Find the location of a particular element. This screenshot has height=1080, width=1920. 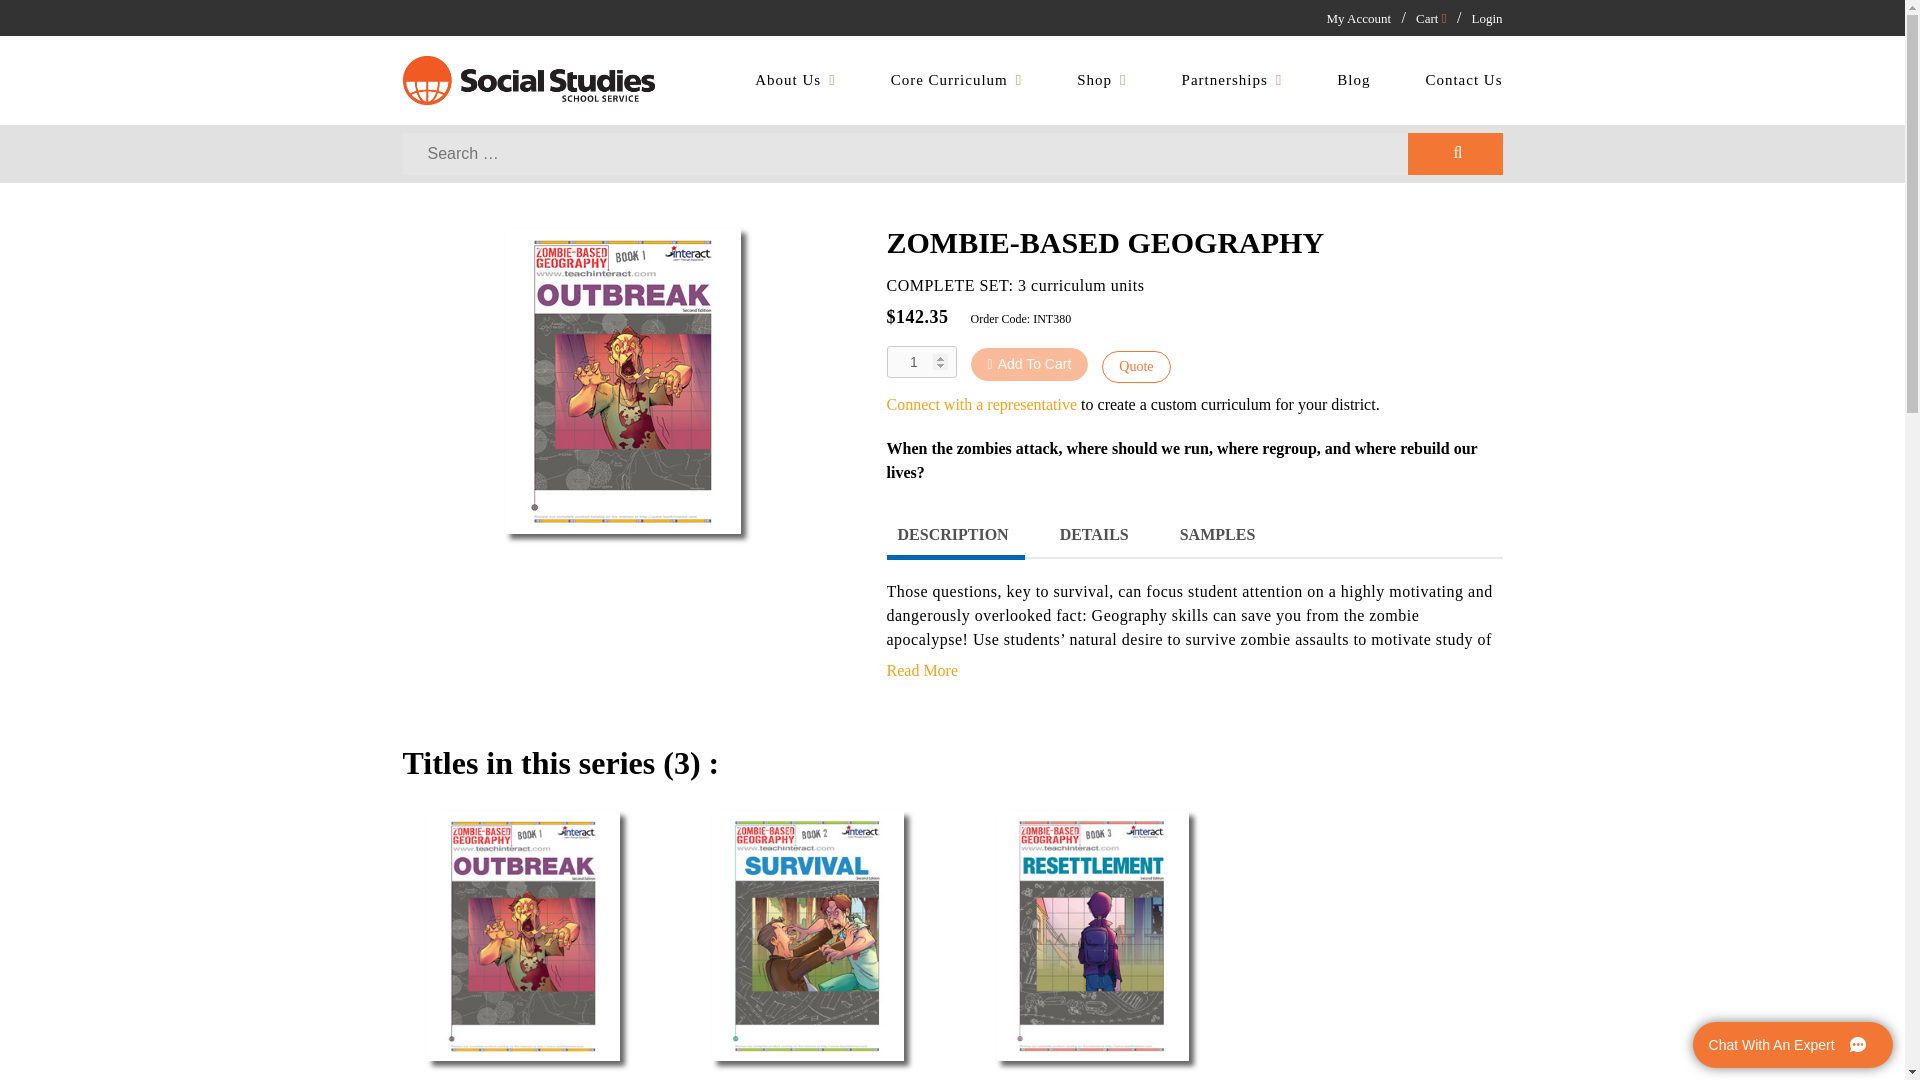

1 is located at coordinates (920, 362).